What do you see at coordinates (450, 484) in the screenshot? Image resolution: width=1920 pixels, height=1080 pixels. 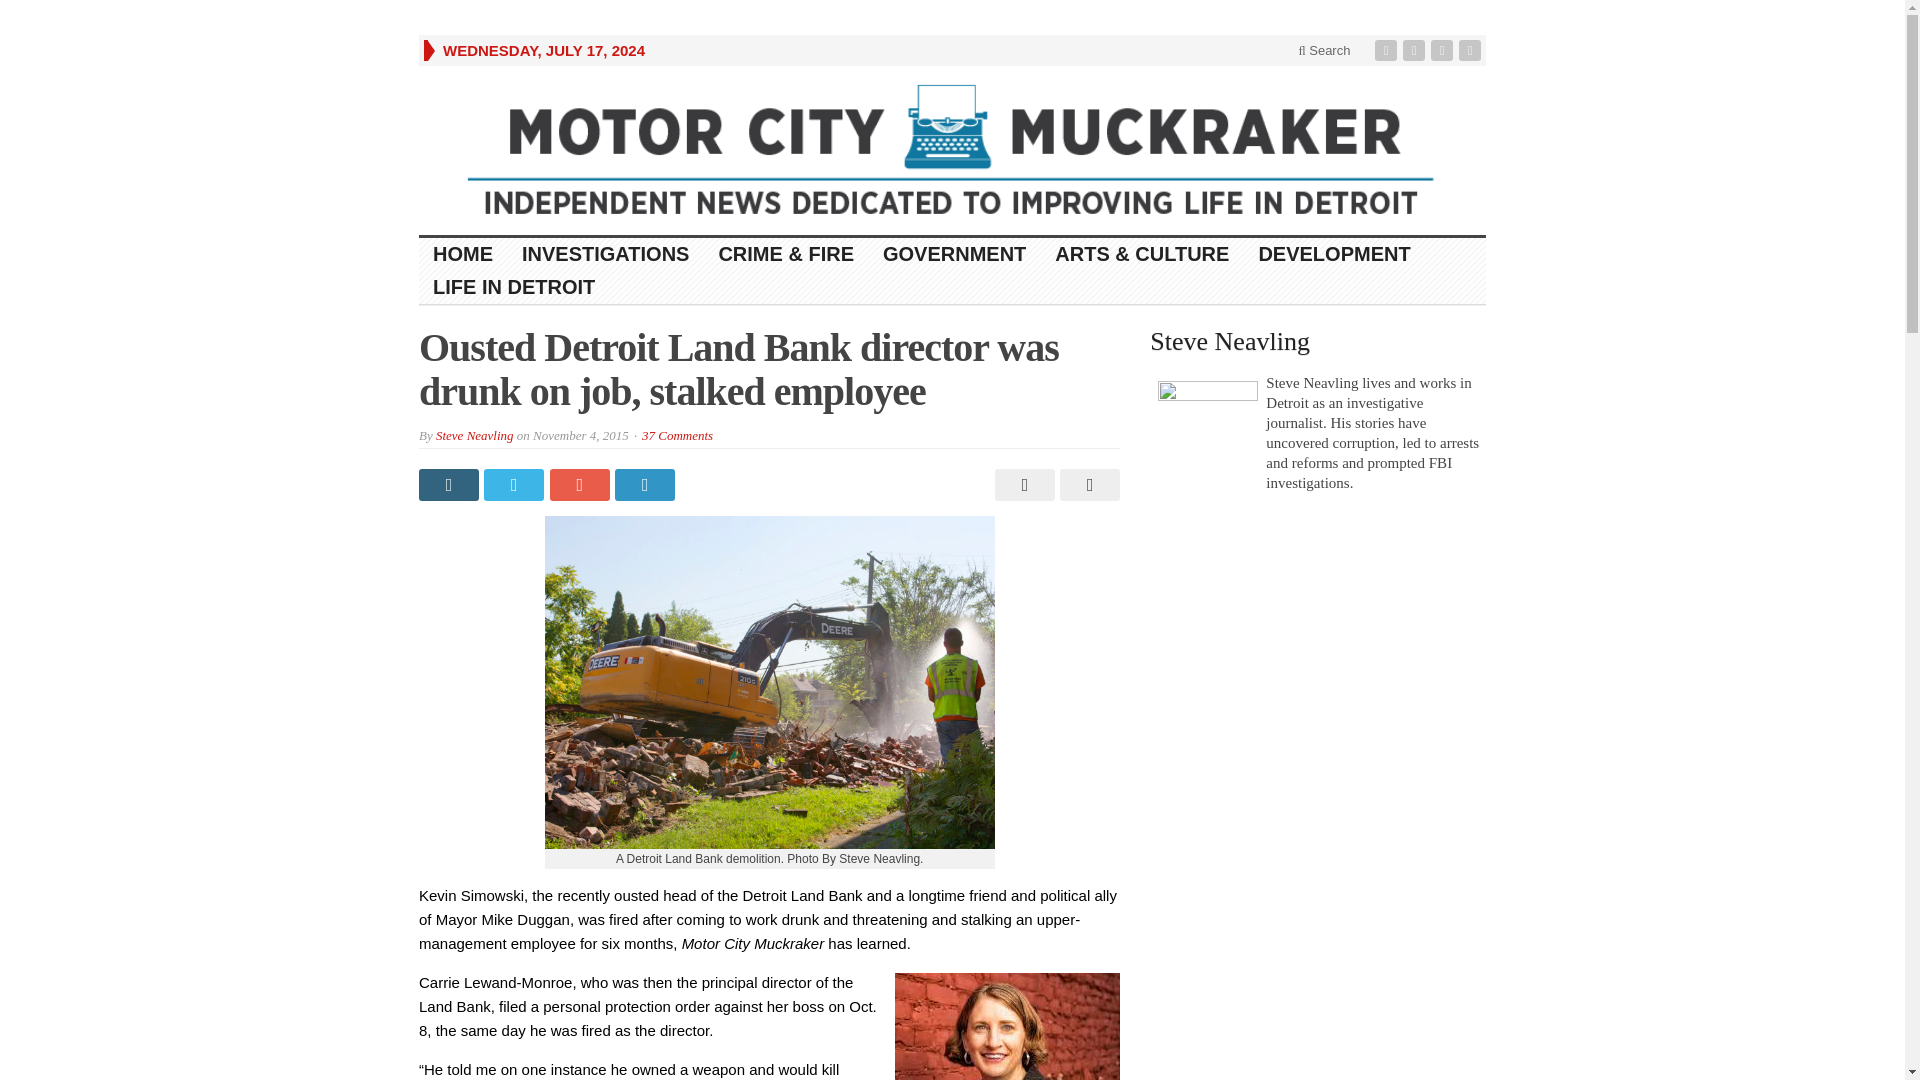 I see `Share on Facebook` at bounding box center [450, 484].